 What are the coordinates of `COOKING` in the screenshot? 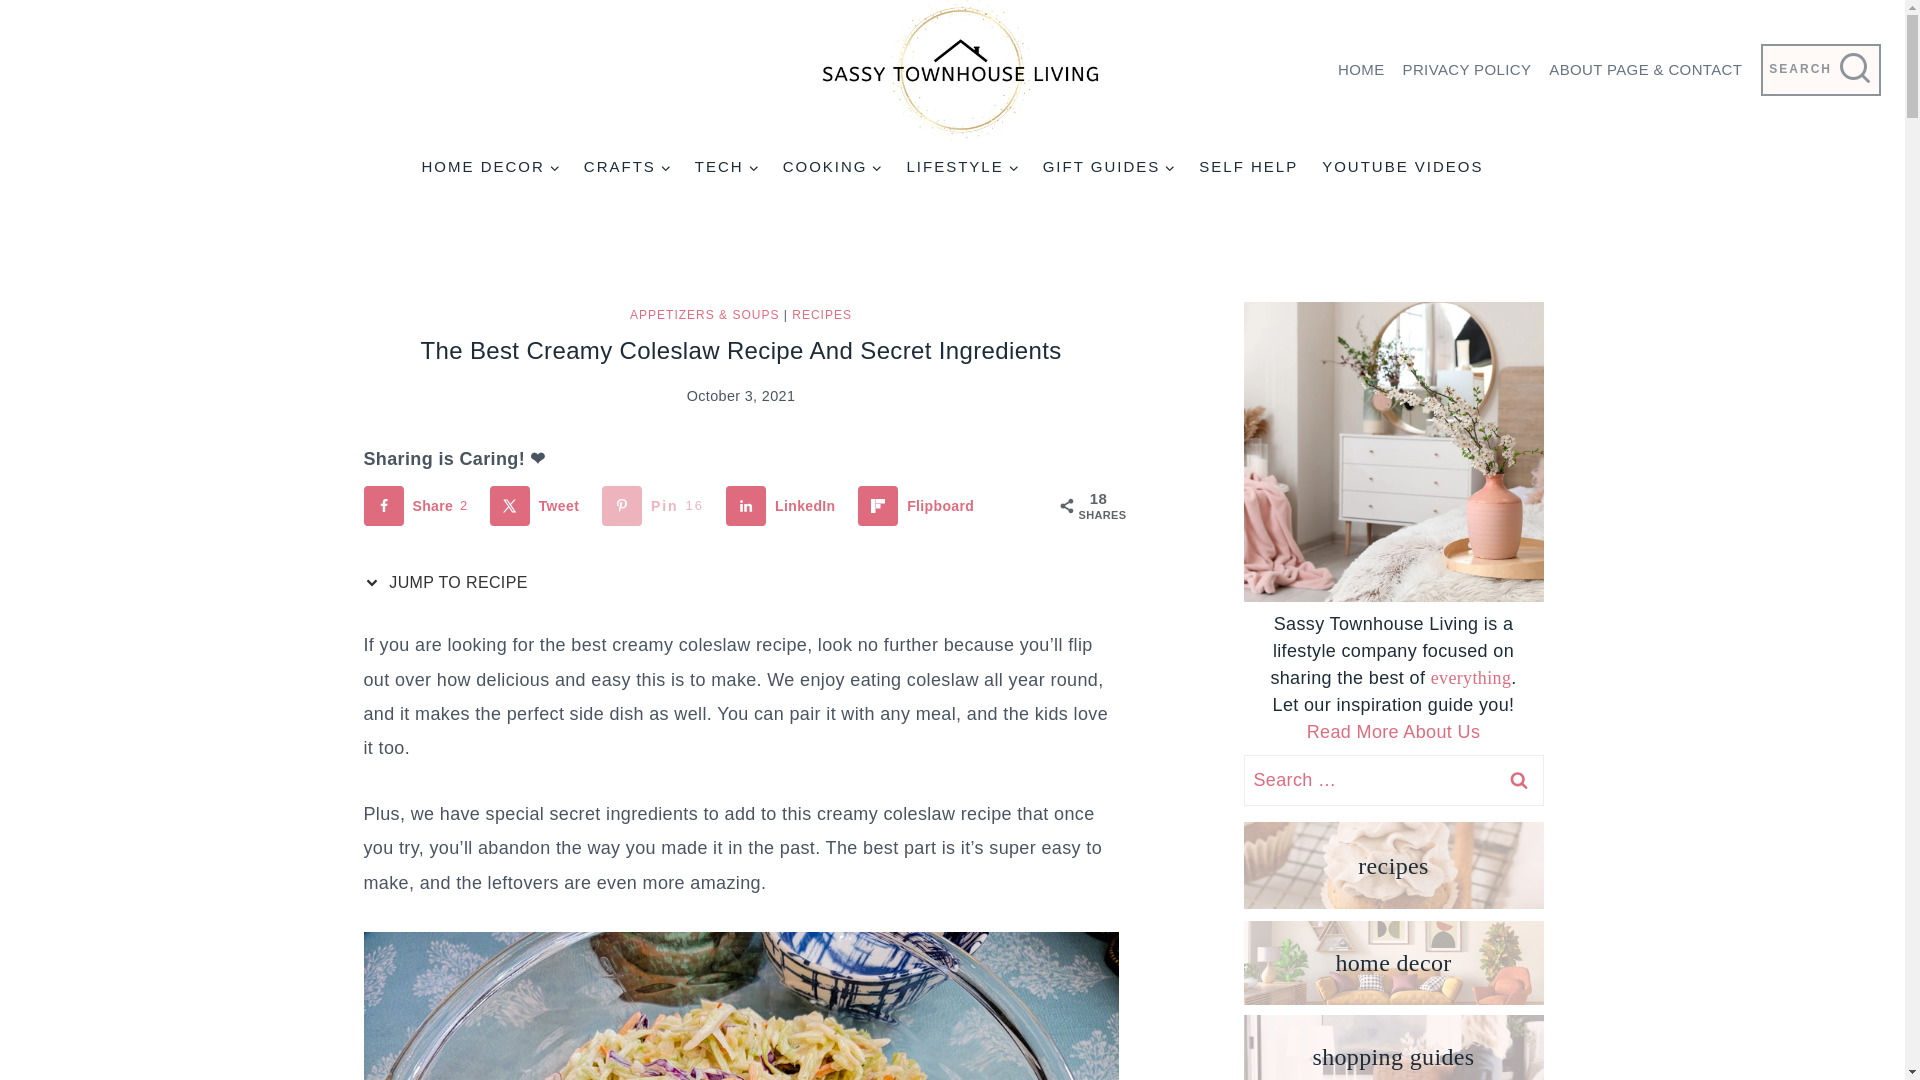 It's located at (832, 166).